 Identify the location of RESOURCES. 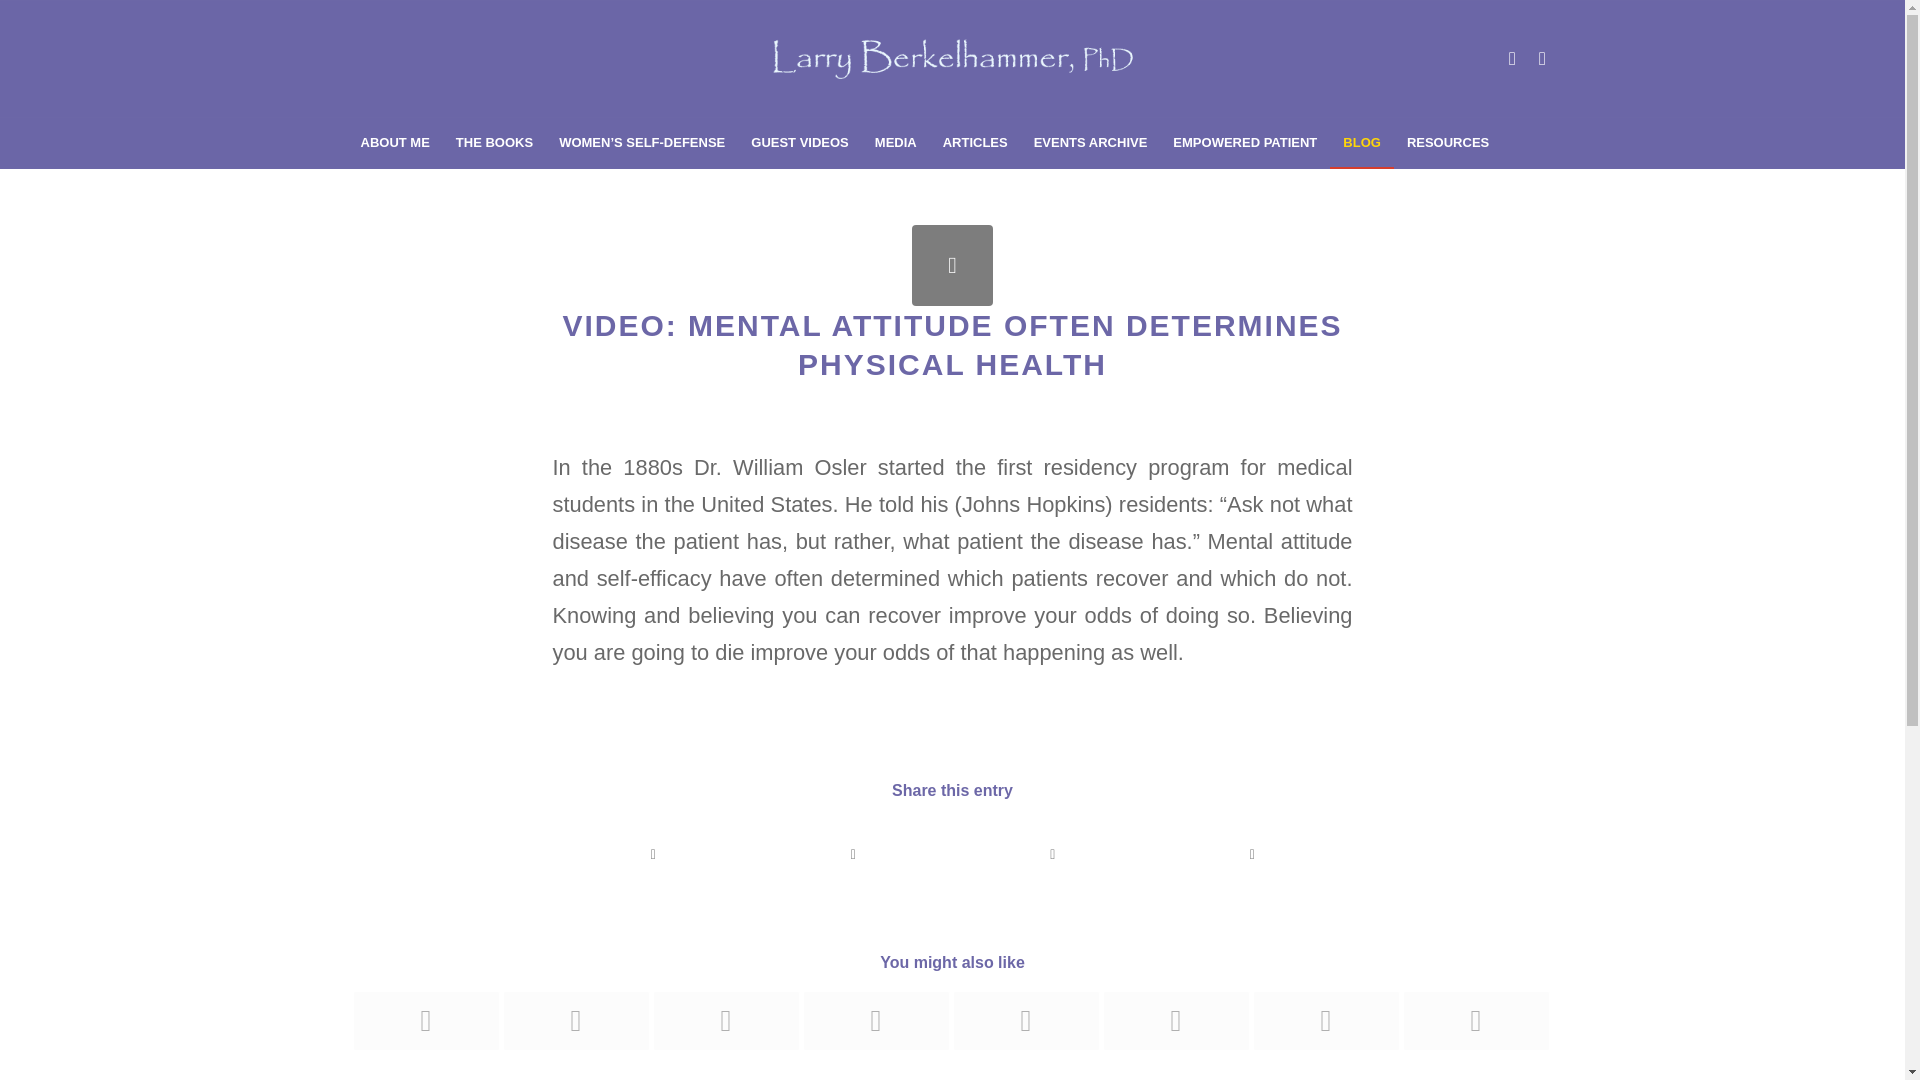
(1447, 142).